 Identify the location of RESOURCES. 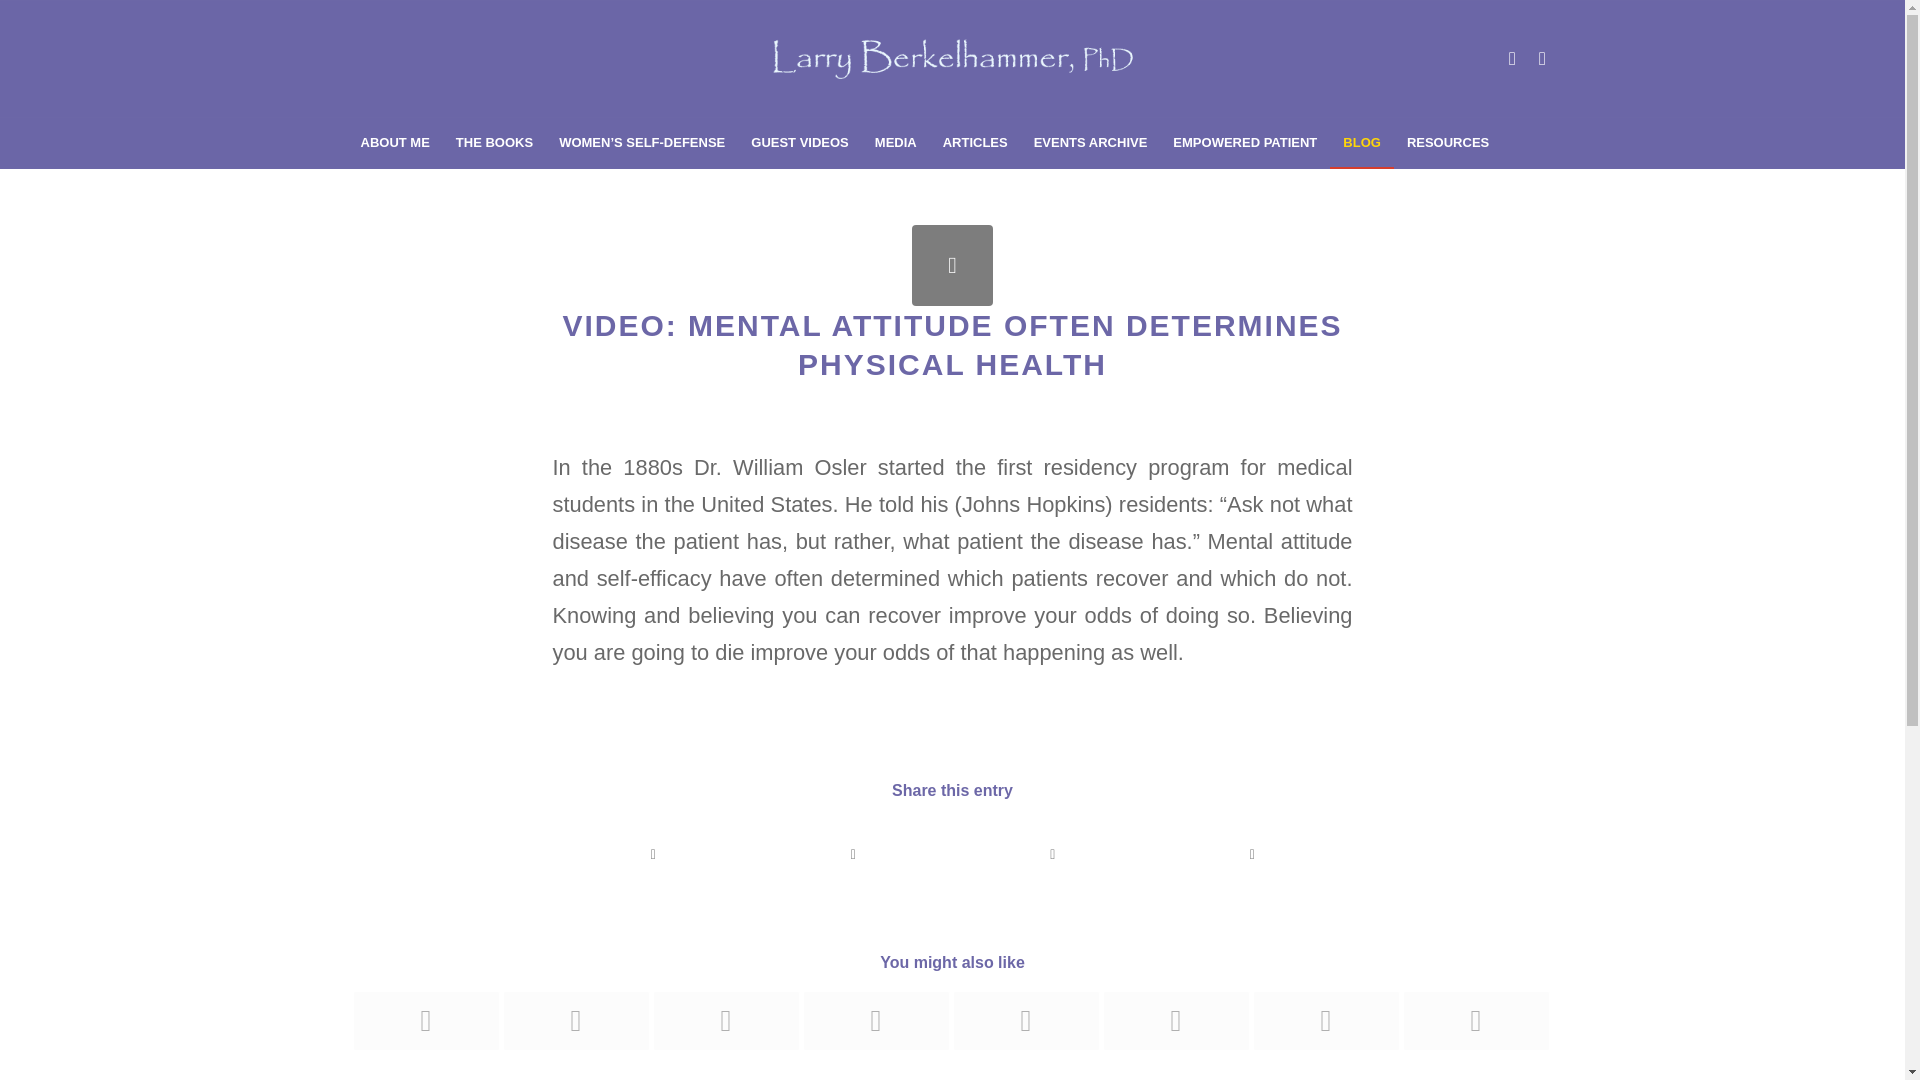
(1447, 142).